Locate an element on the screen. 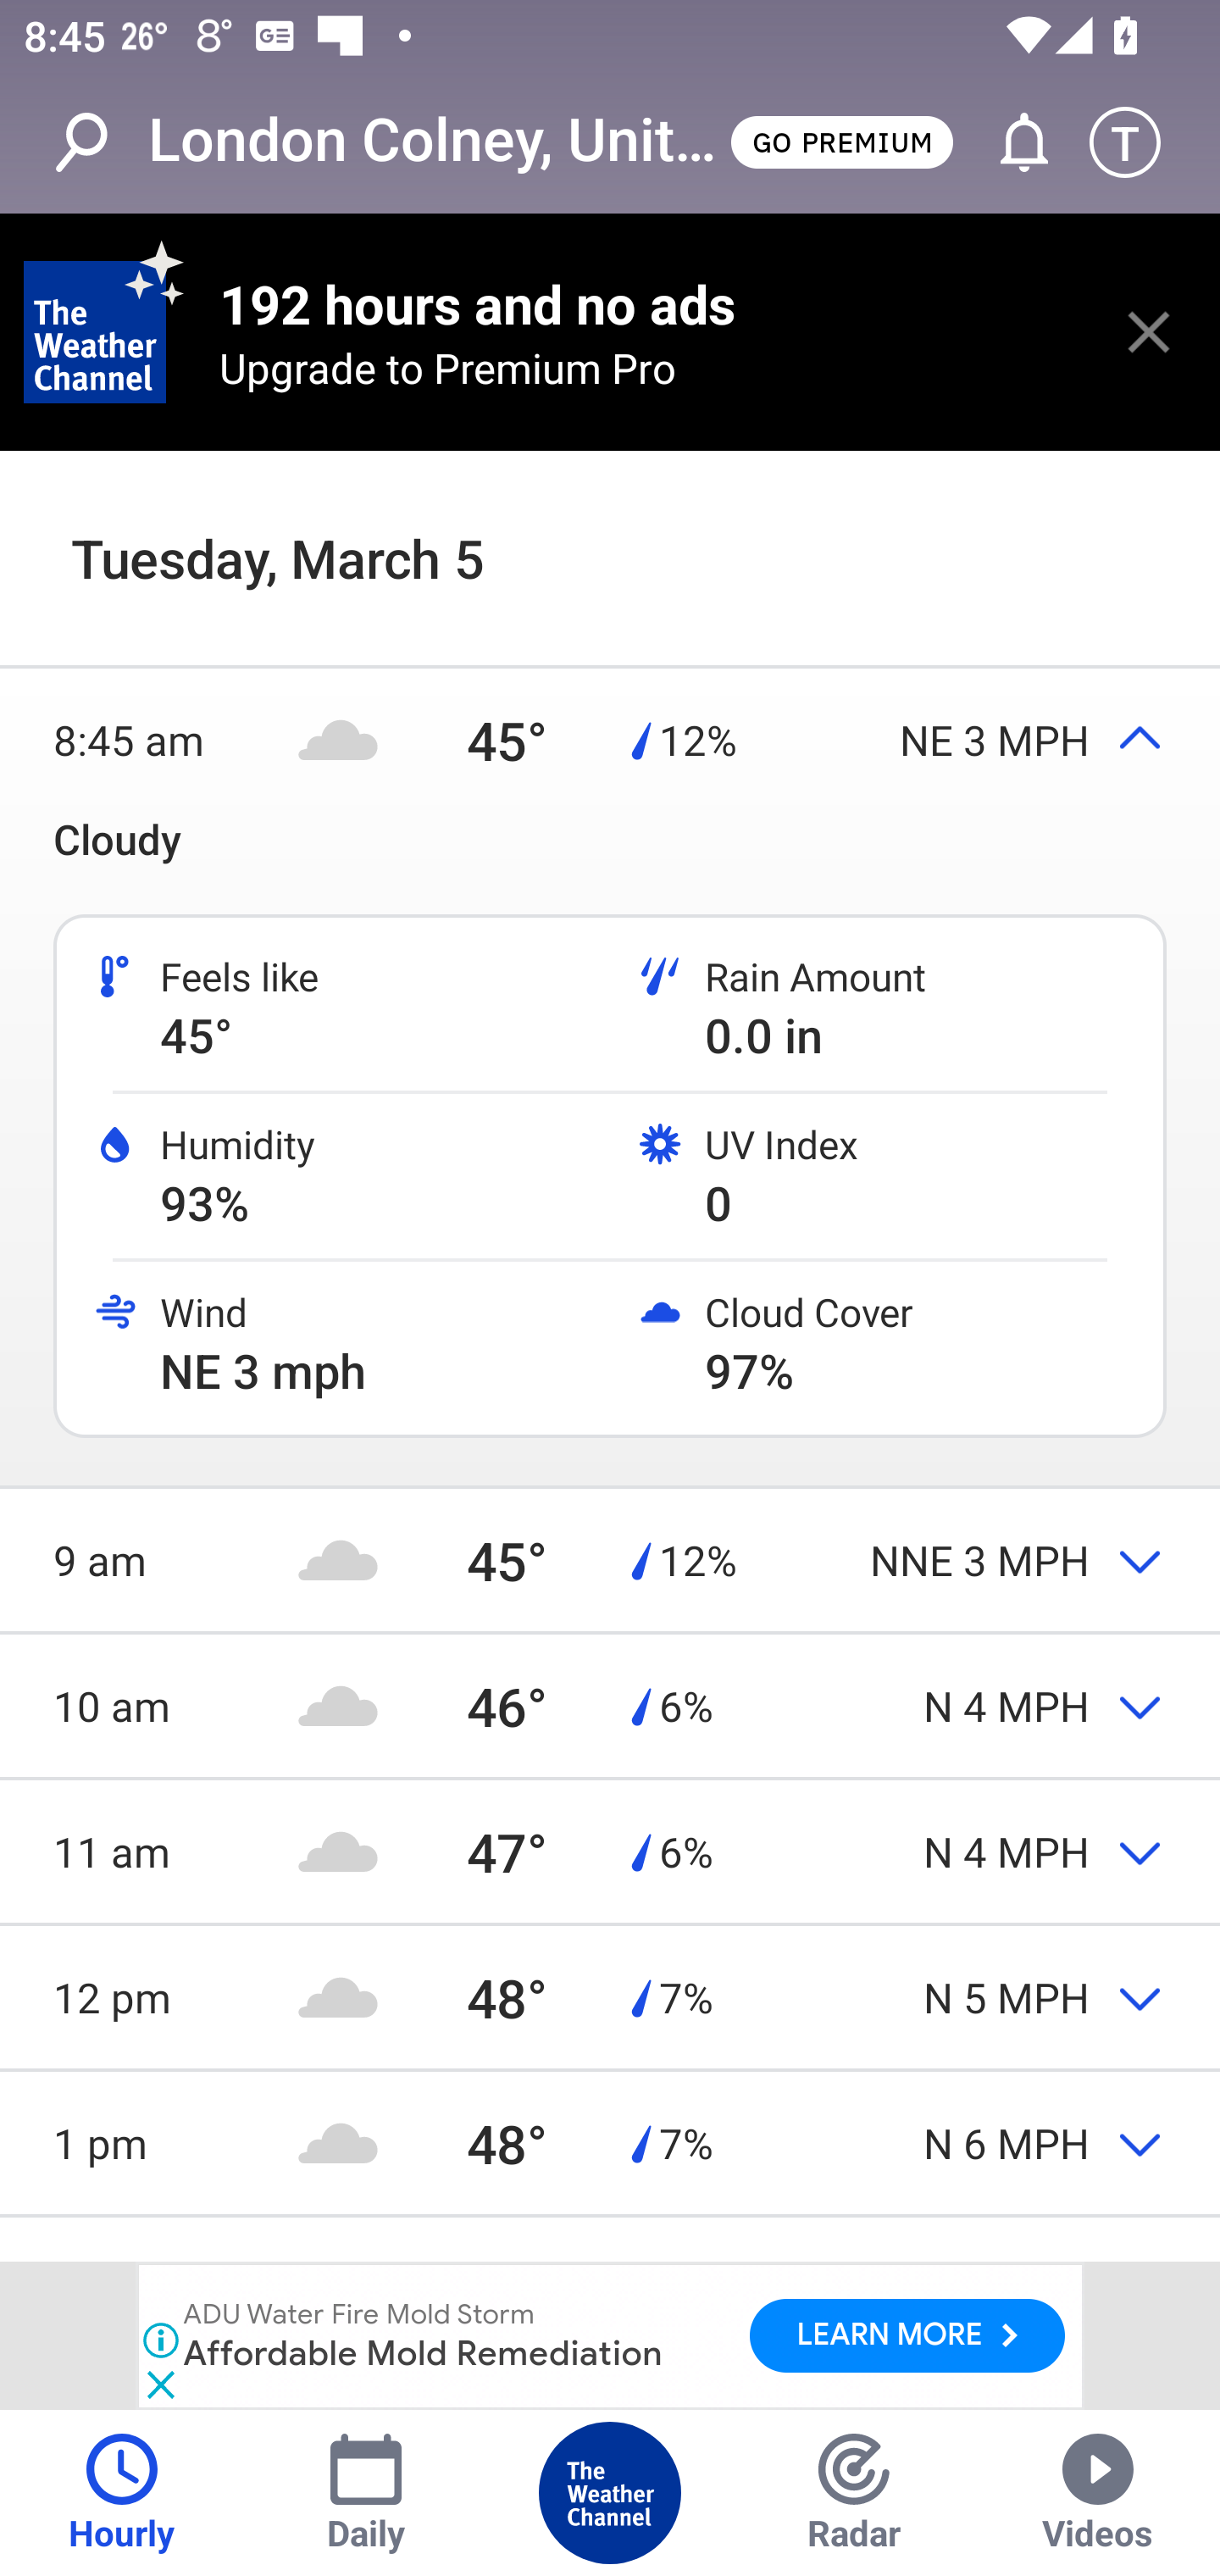 This screenshot has height=2576, width=1220. close this is located at coordinates (1149, 332).